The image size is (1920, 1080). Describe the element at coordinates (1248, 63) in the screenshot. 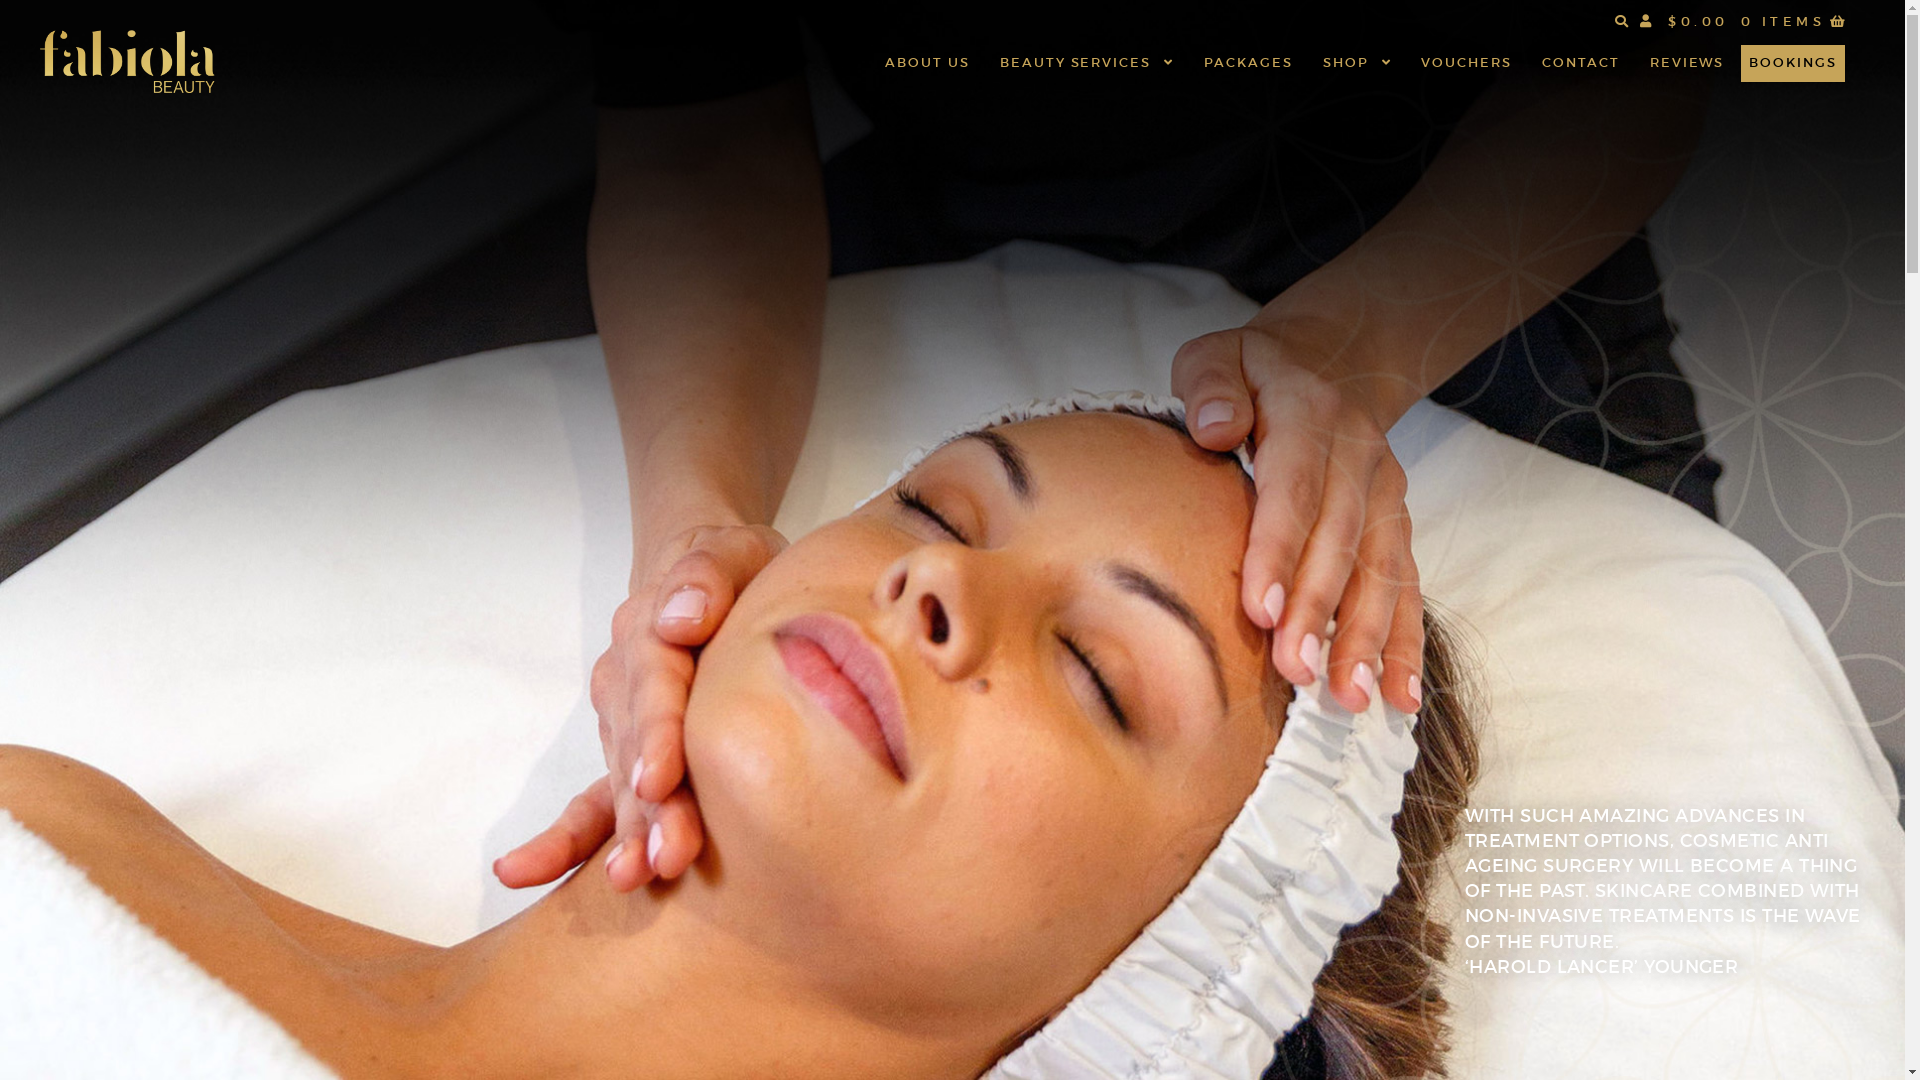

I see `PACKAGES` at that location.